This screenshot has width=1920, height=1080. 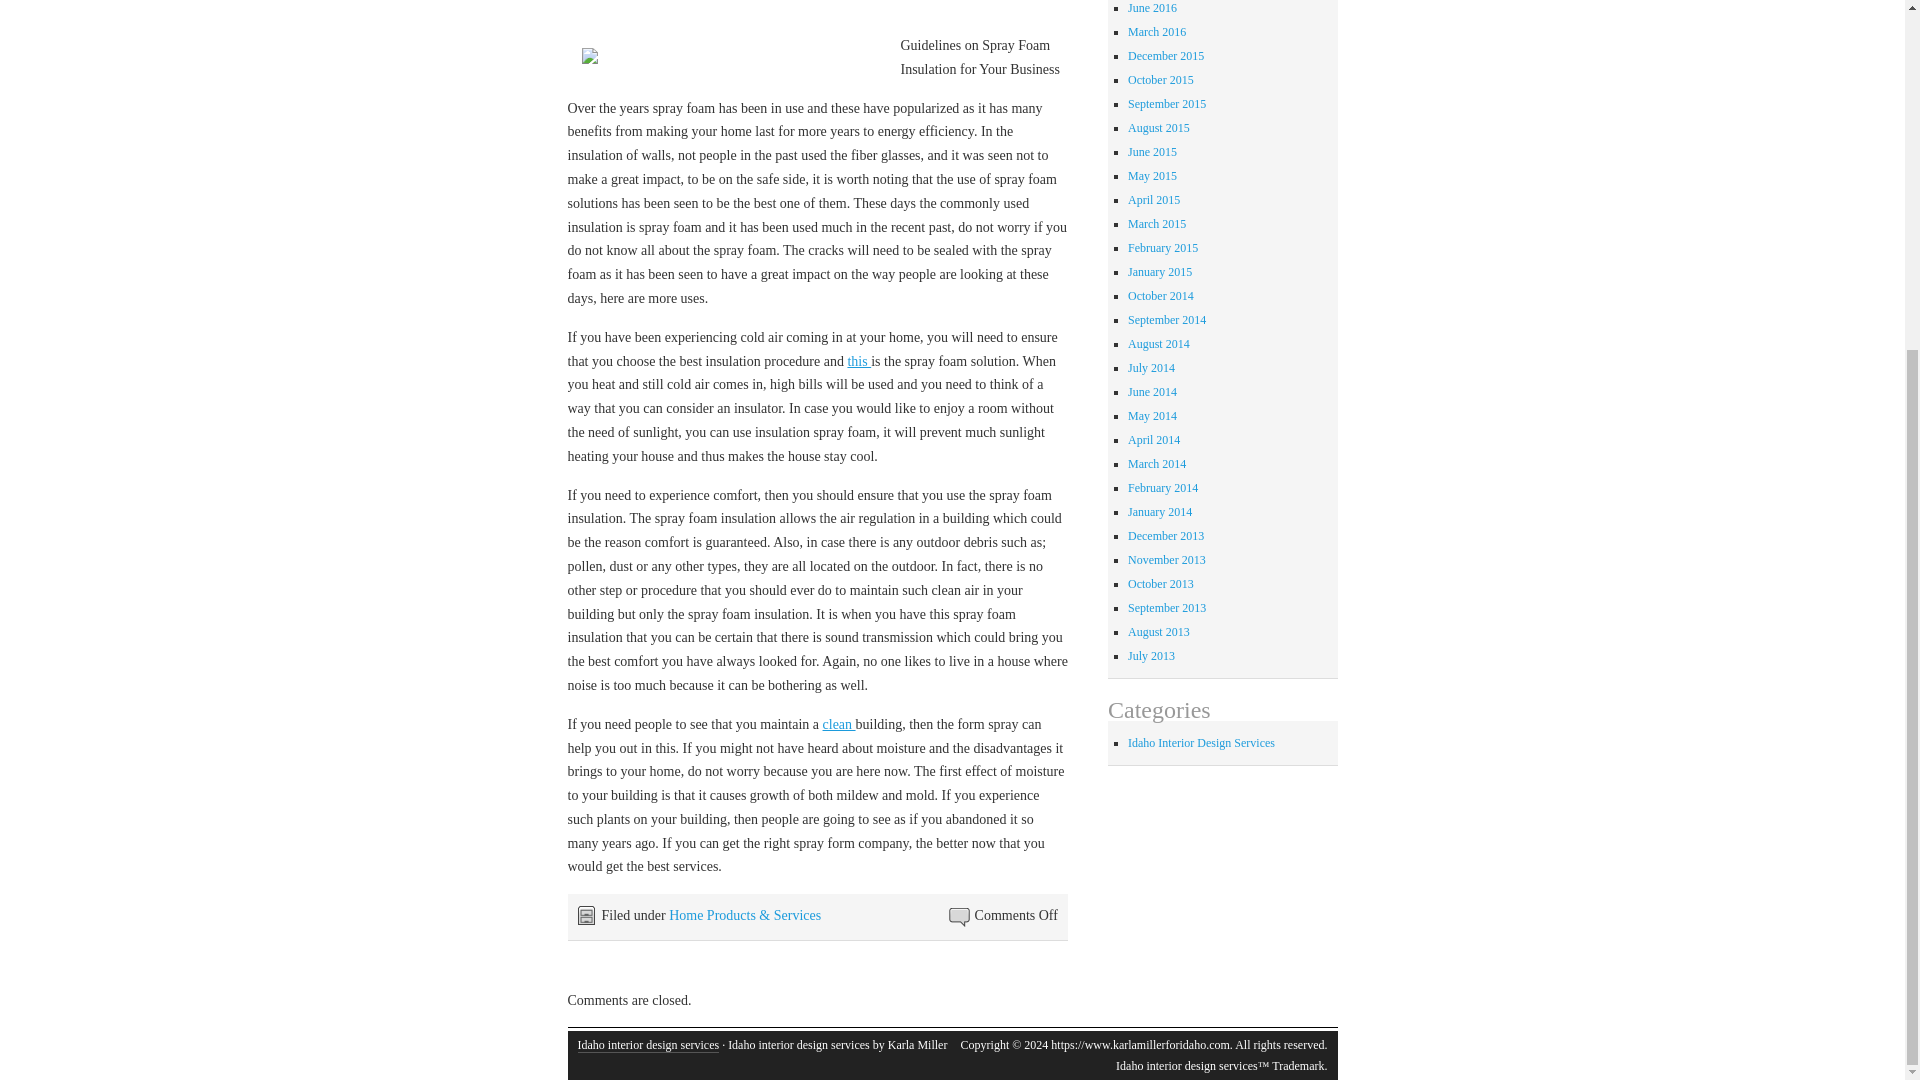 What do you see at coordinates (1201, 742) in the screenshot?
I see `View all posts filed under Idaho Interior Design Services` at bounding box center [1201, 742].